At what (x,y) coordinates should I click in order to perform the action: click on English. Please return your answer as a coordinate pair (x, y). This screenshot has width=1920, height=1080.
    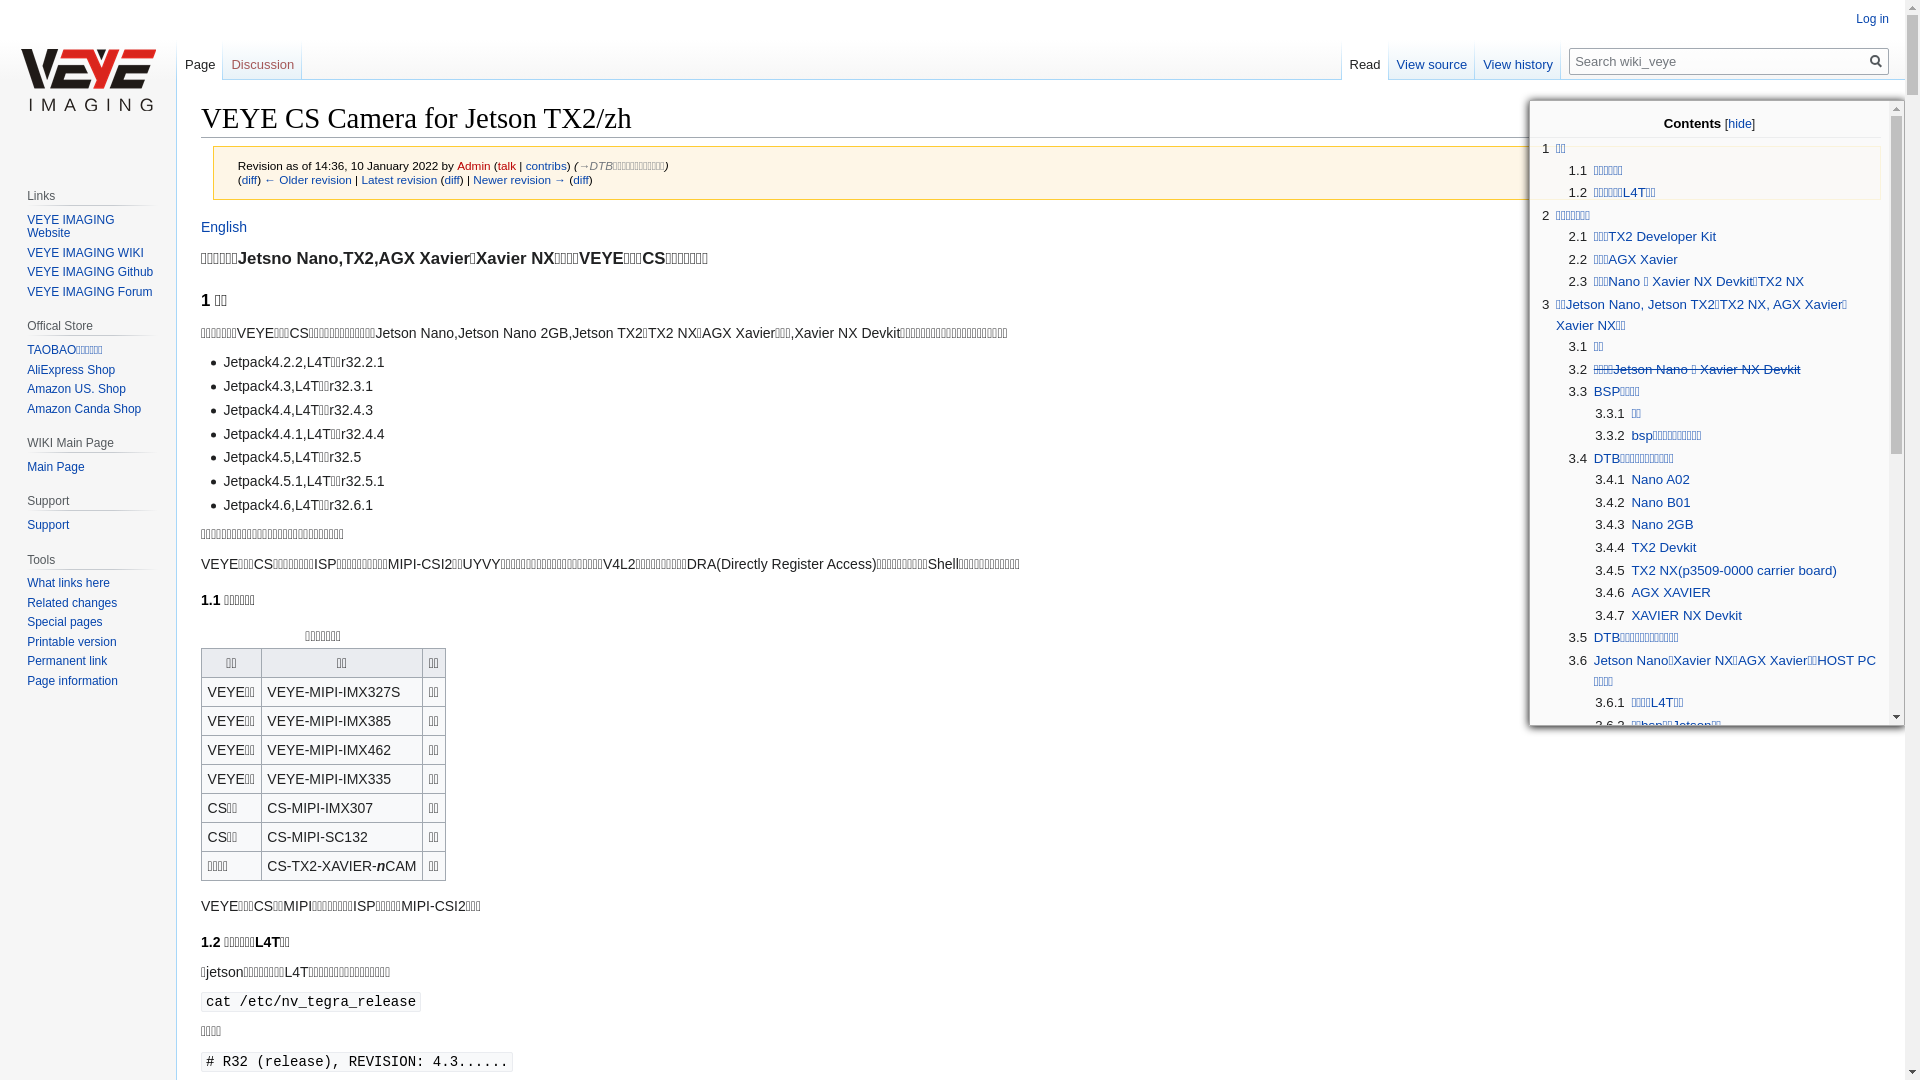
    Looking at the image, I should click on (224, 227).